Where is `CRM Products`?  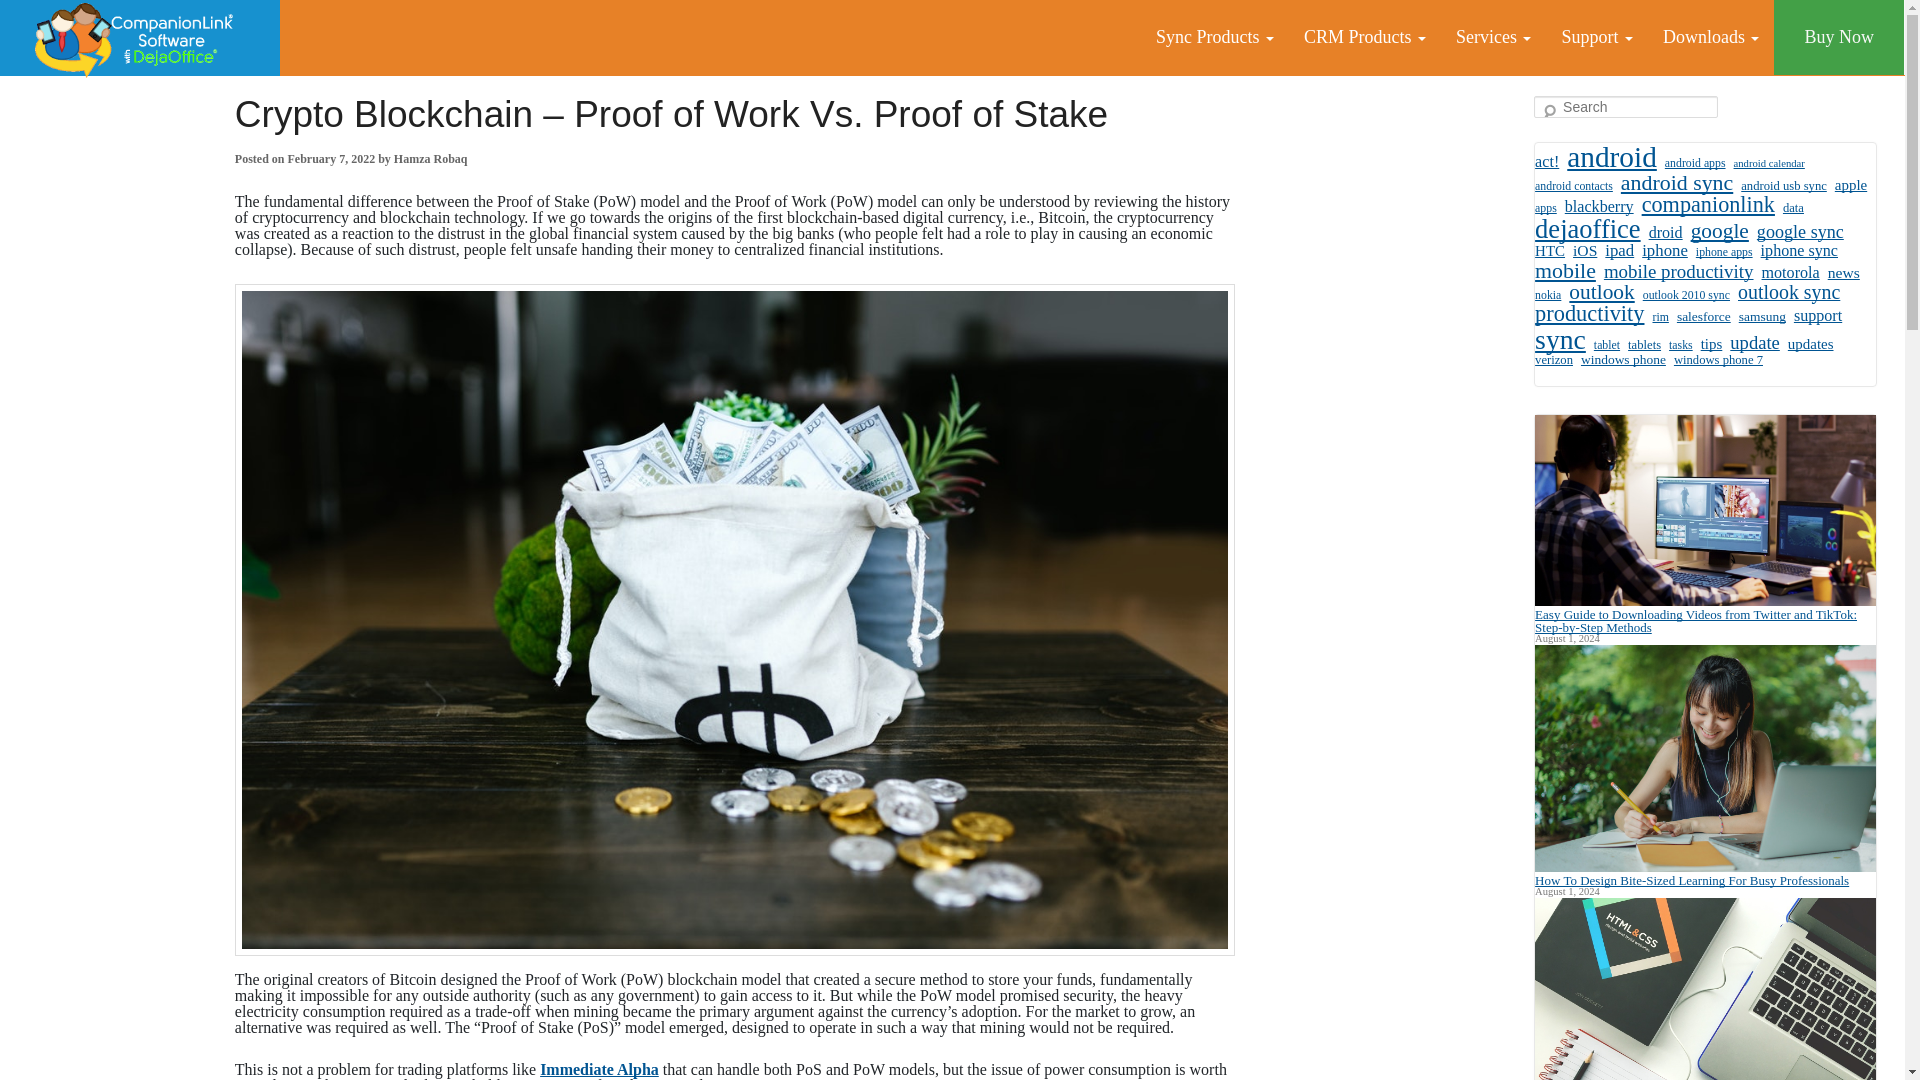 CRM Products is located at coordinates (1364, 37).